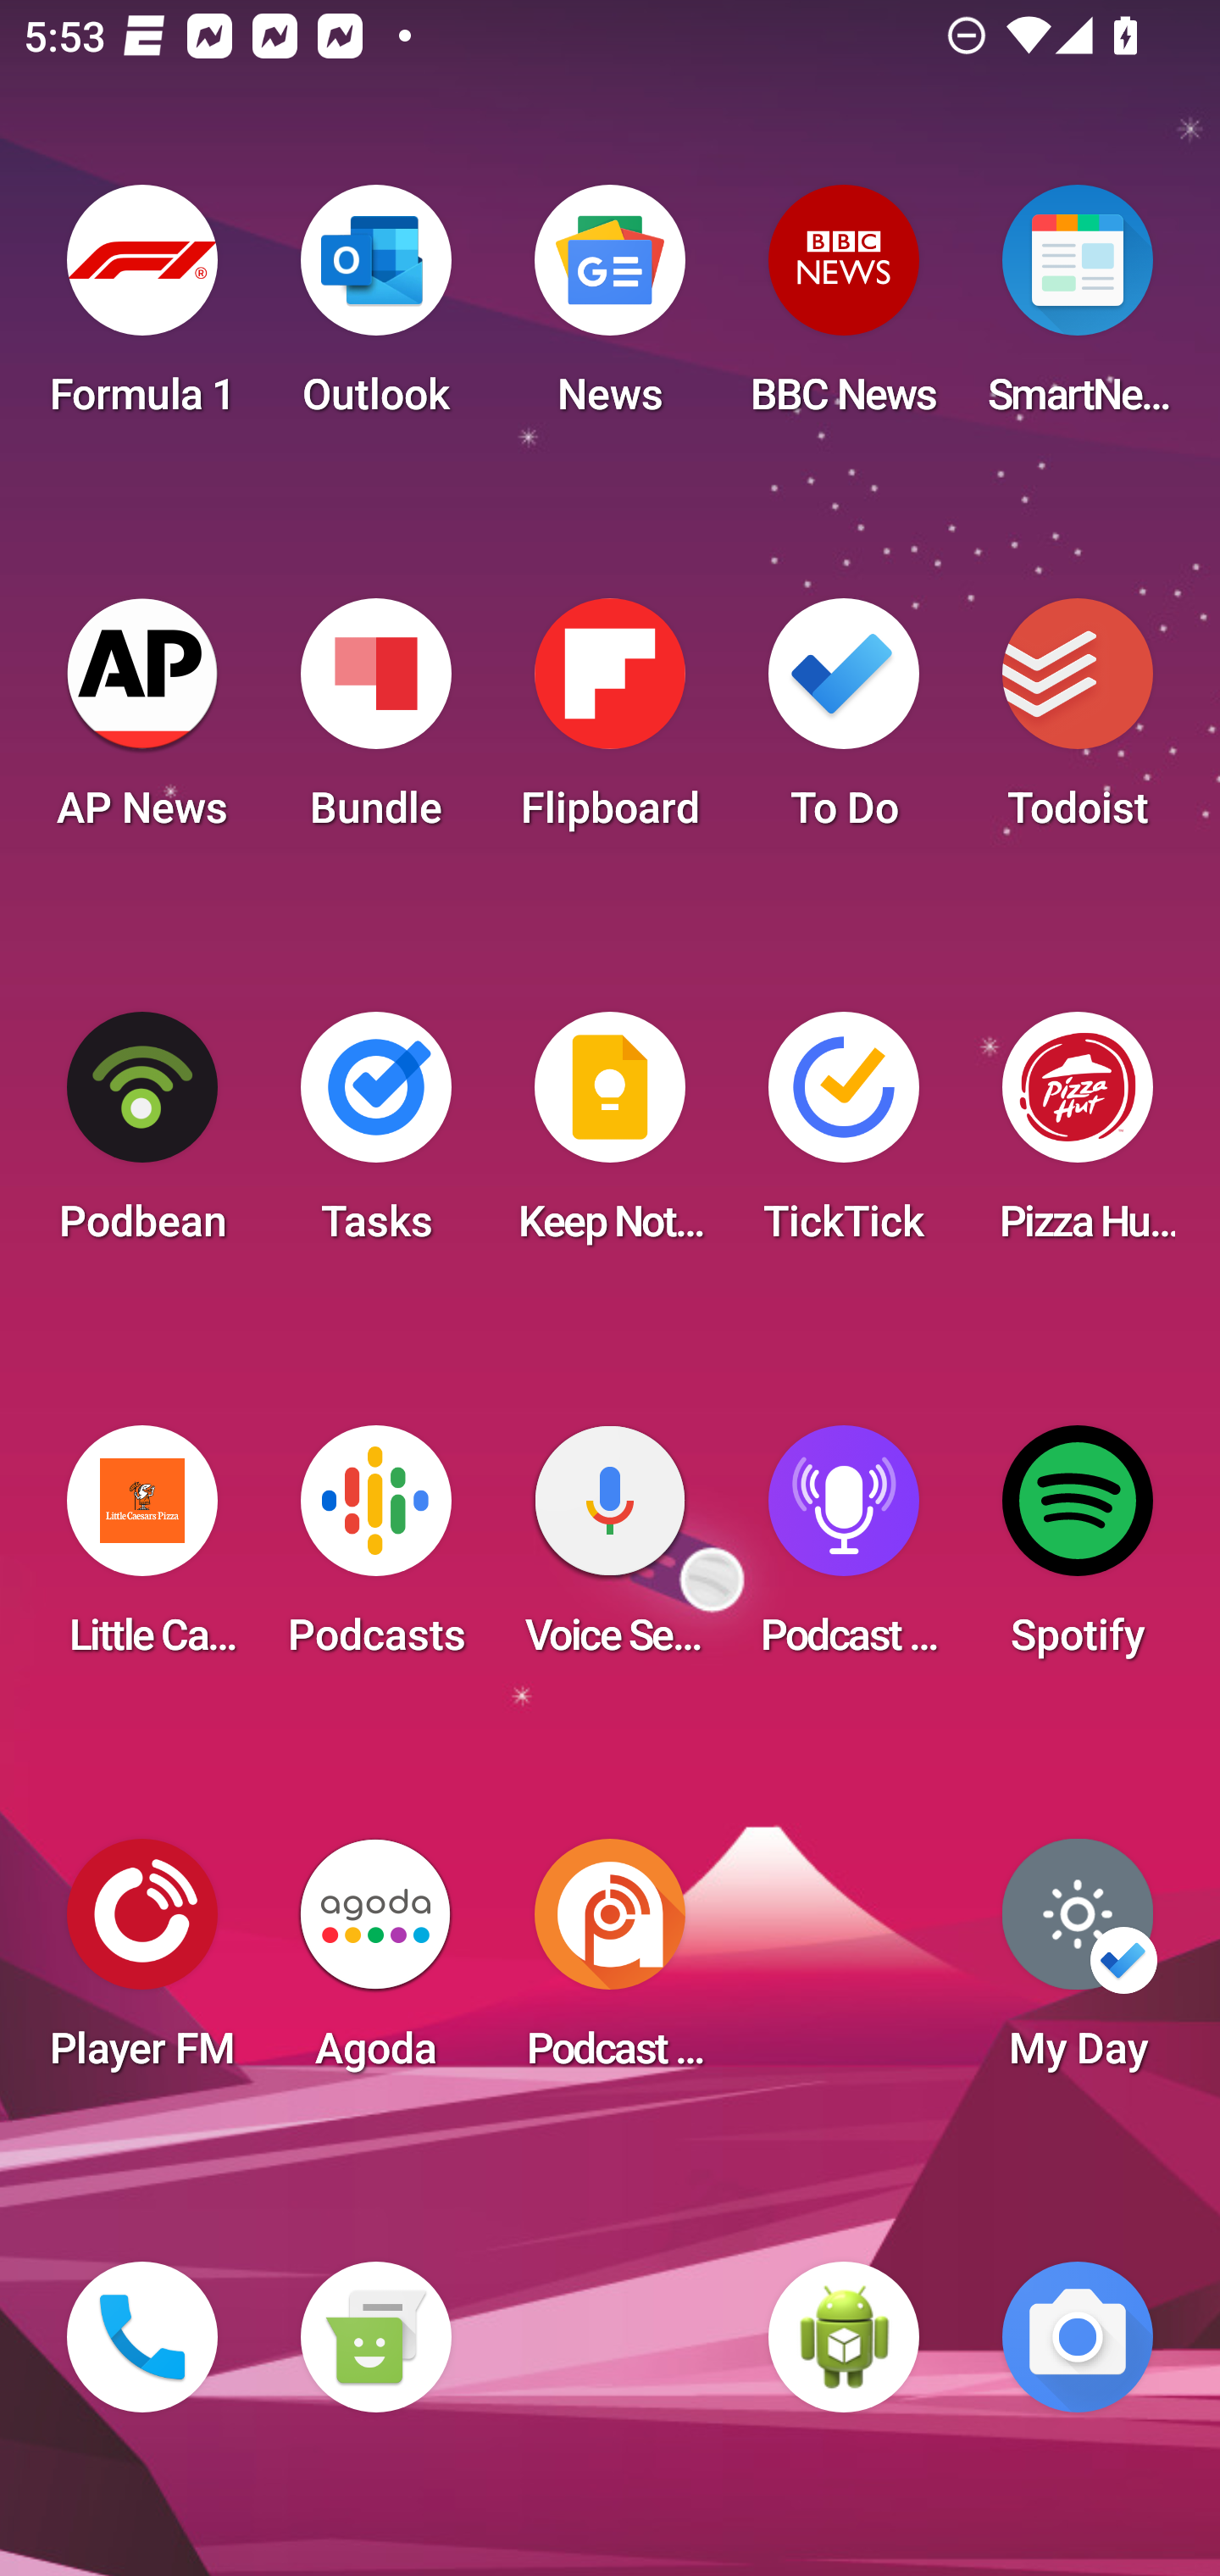 This screenshot has width=1220, height=2576. I want to click on Bundle, so click(375, 724).